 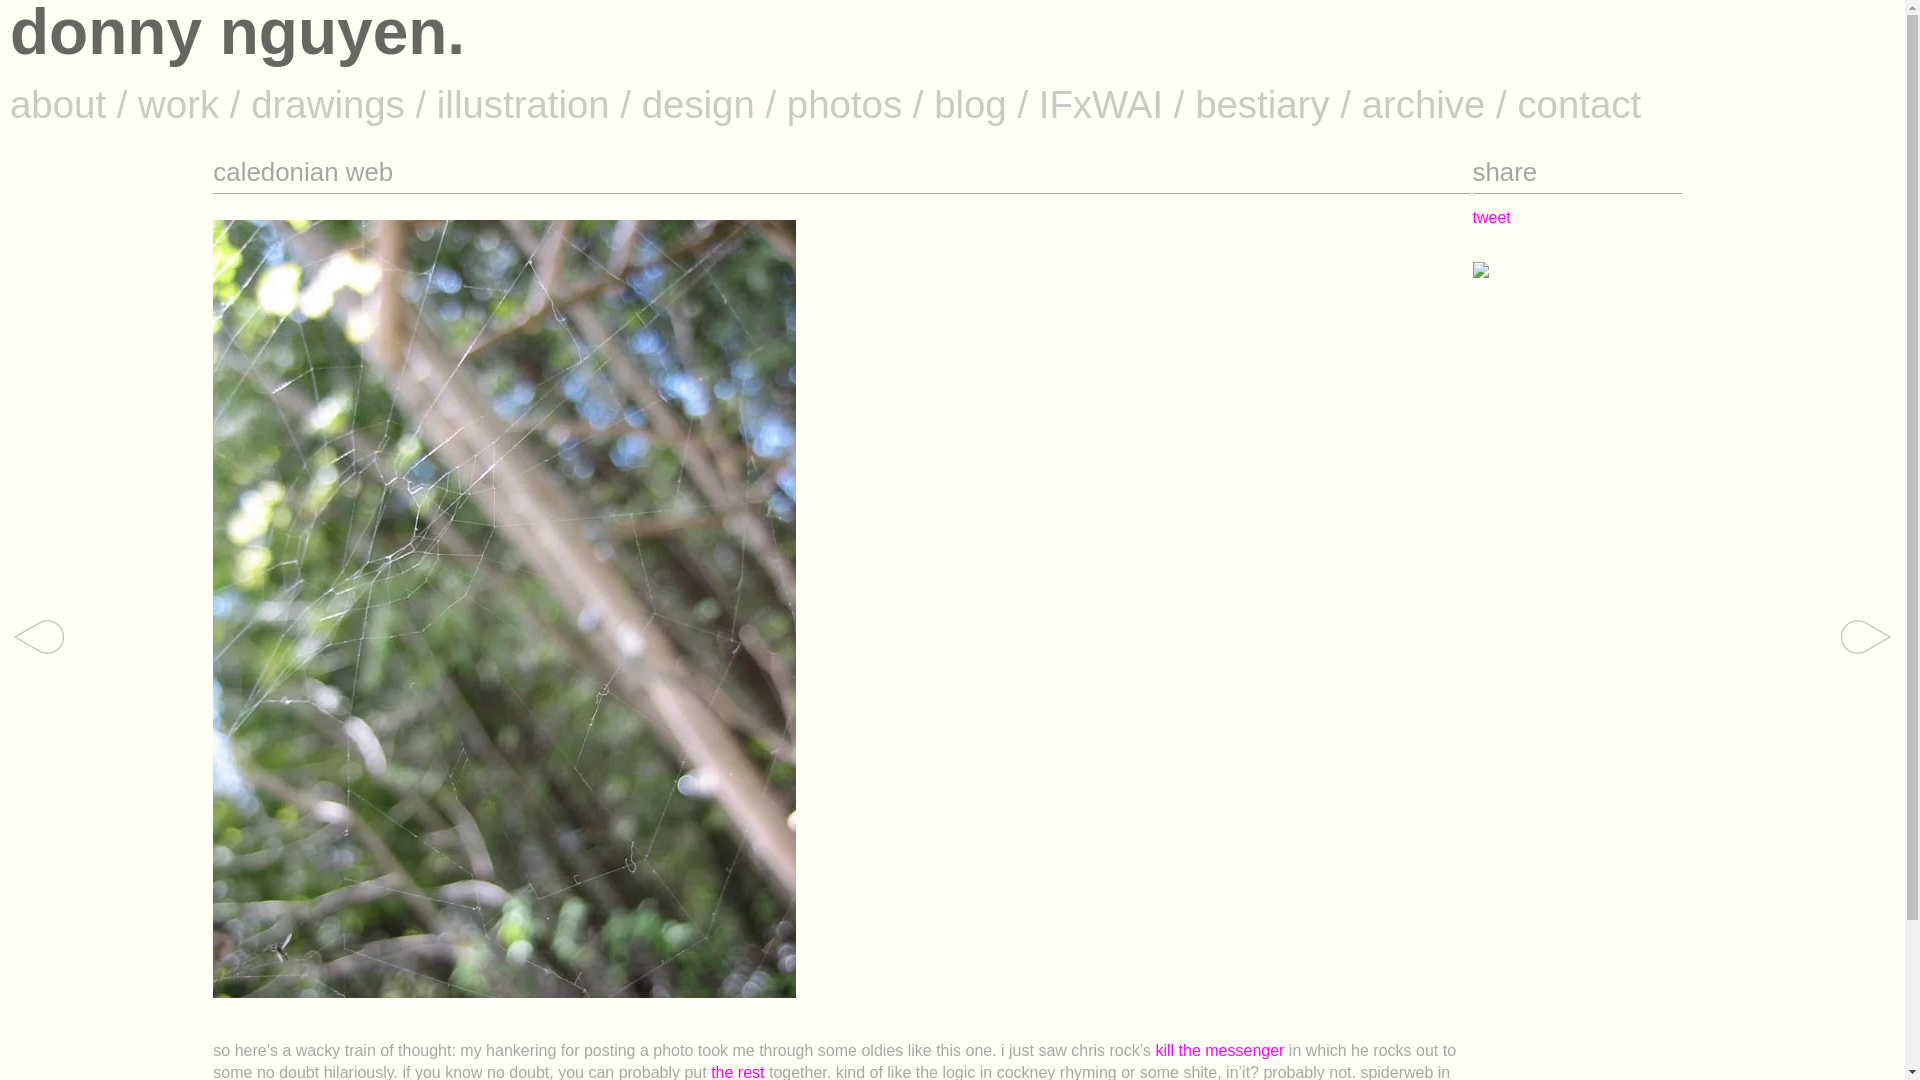 What do you see at coordinates (844, 104) in the screenshot?
I see `photos` at bounding box center [844, 104].